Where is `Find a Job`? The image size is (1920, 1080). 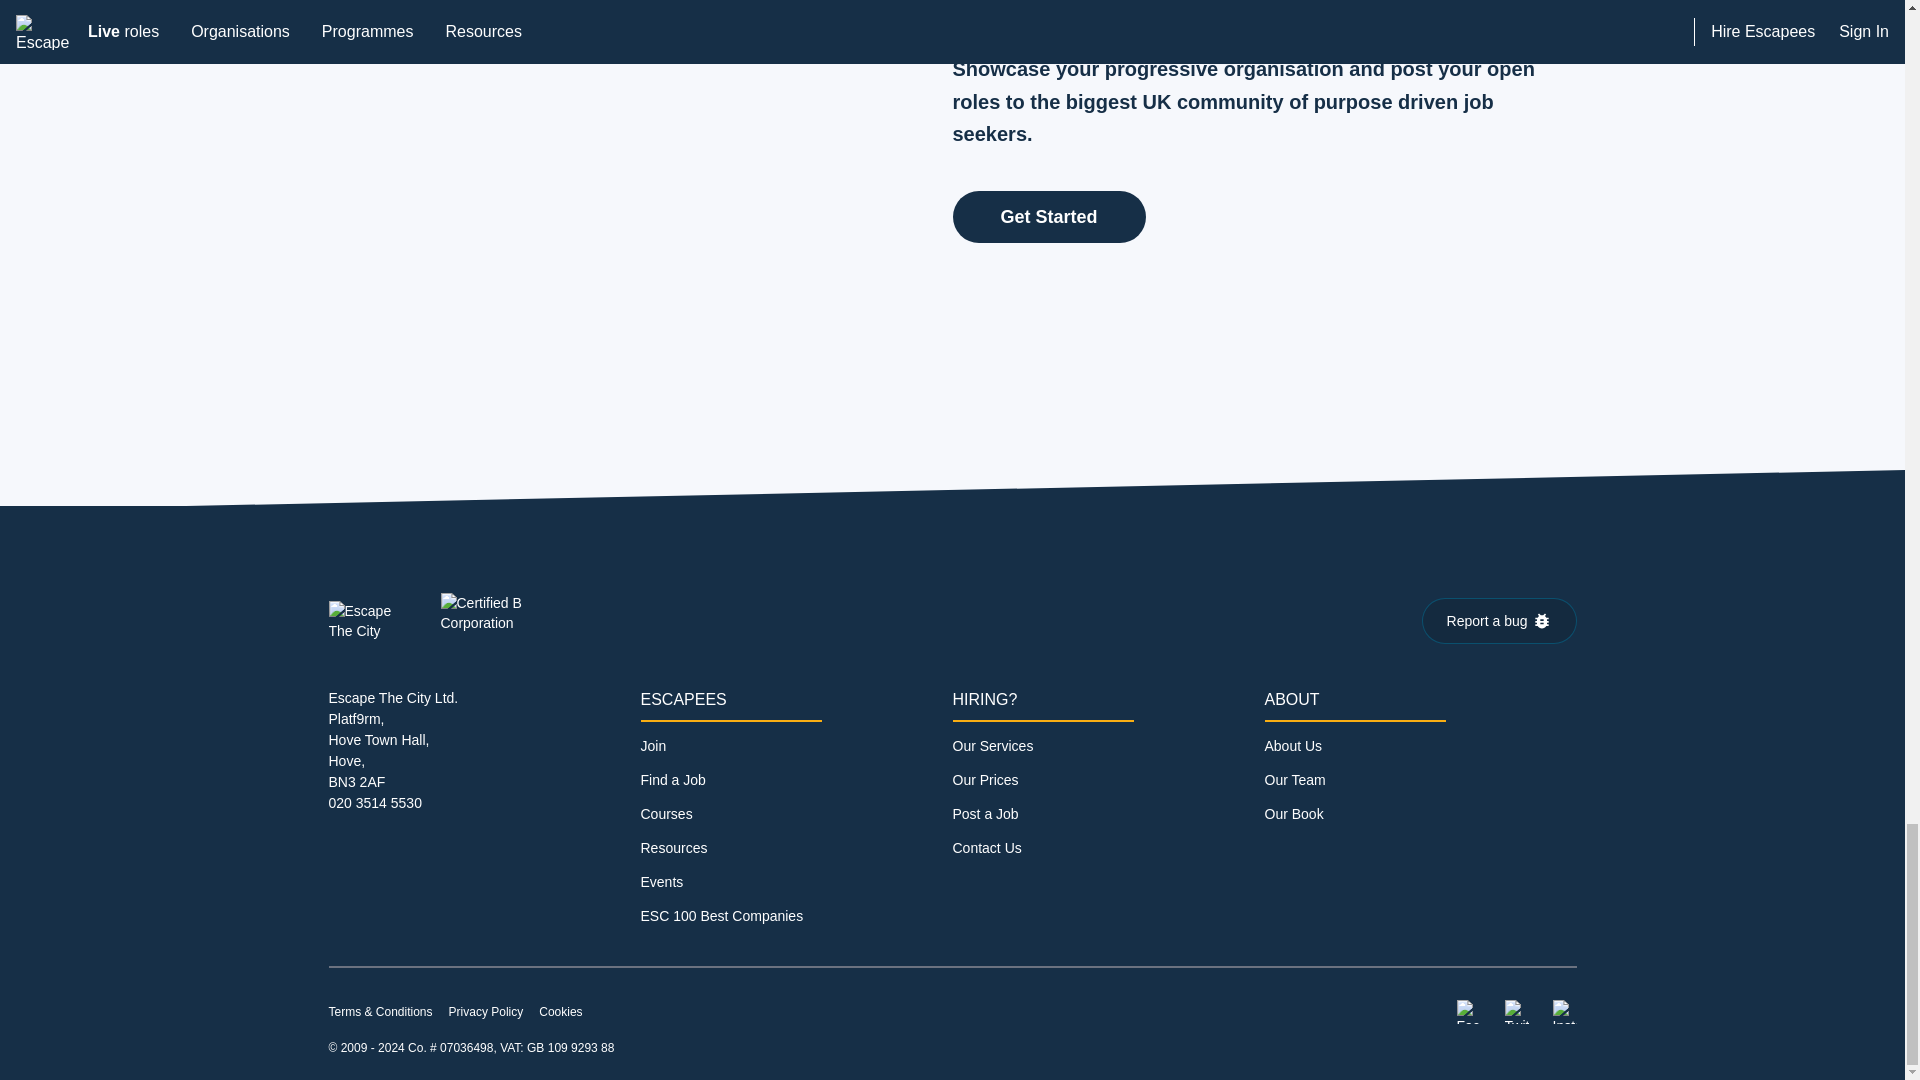
Find a Job is located at coordinates (672, 780).